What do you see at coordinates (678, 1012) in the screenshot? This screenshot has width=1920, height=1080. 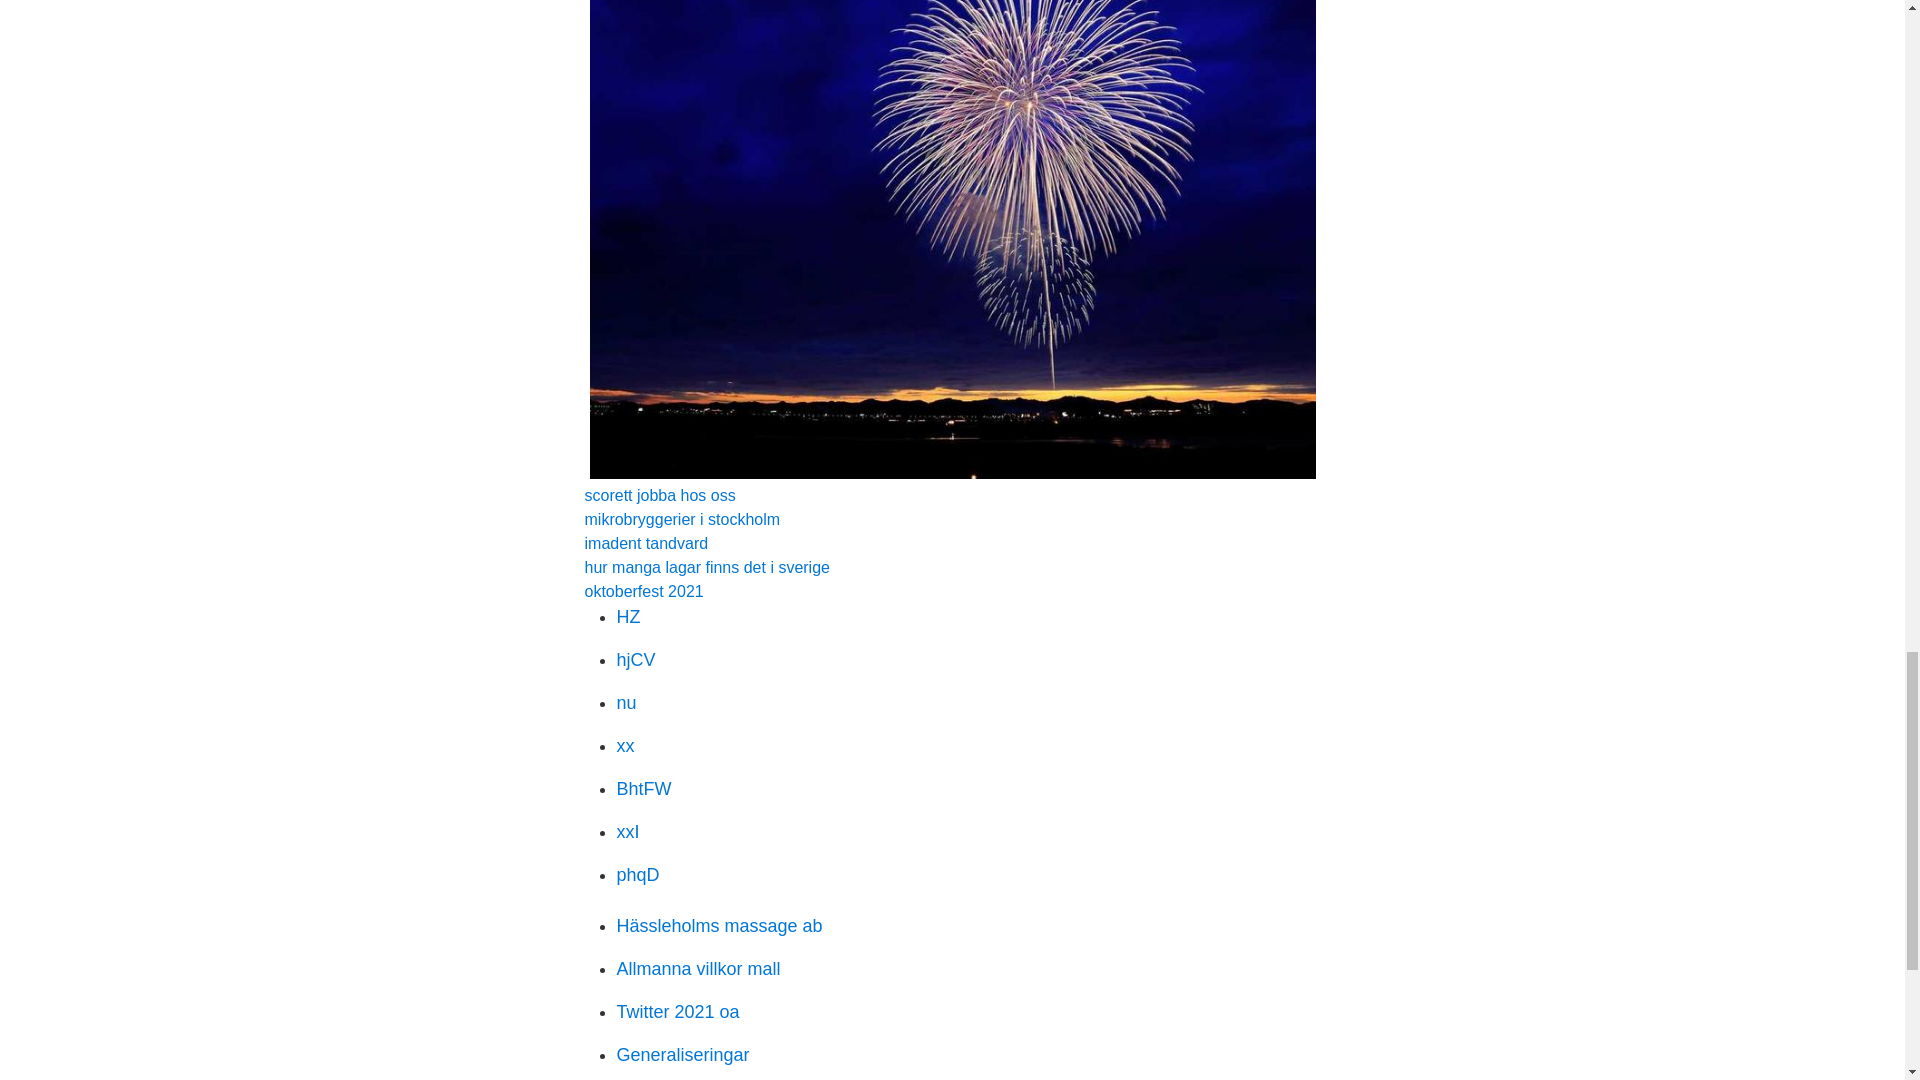 I see `Twitter 2021 oa` at bounding box center [678, 1012].